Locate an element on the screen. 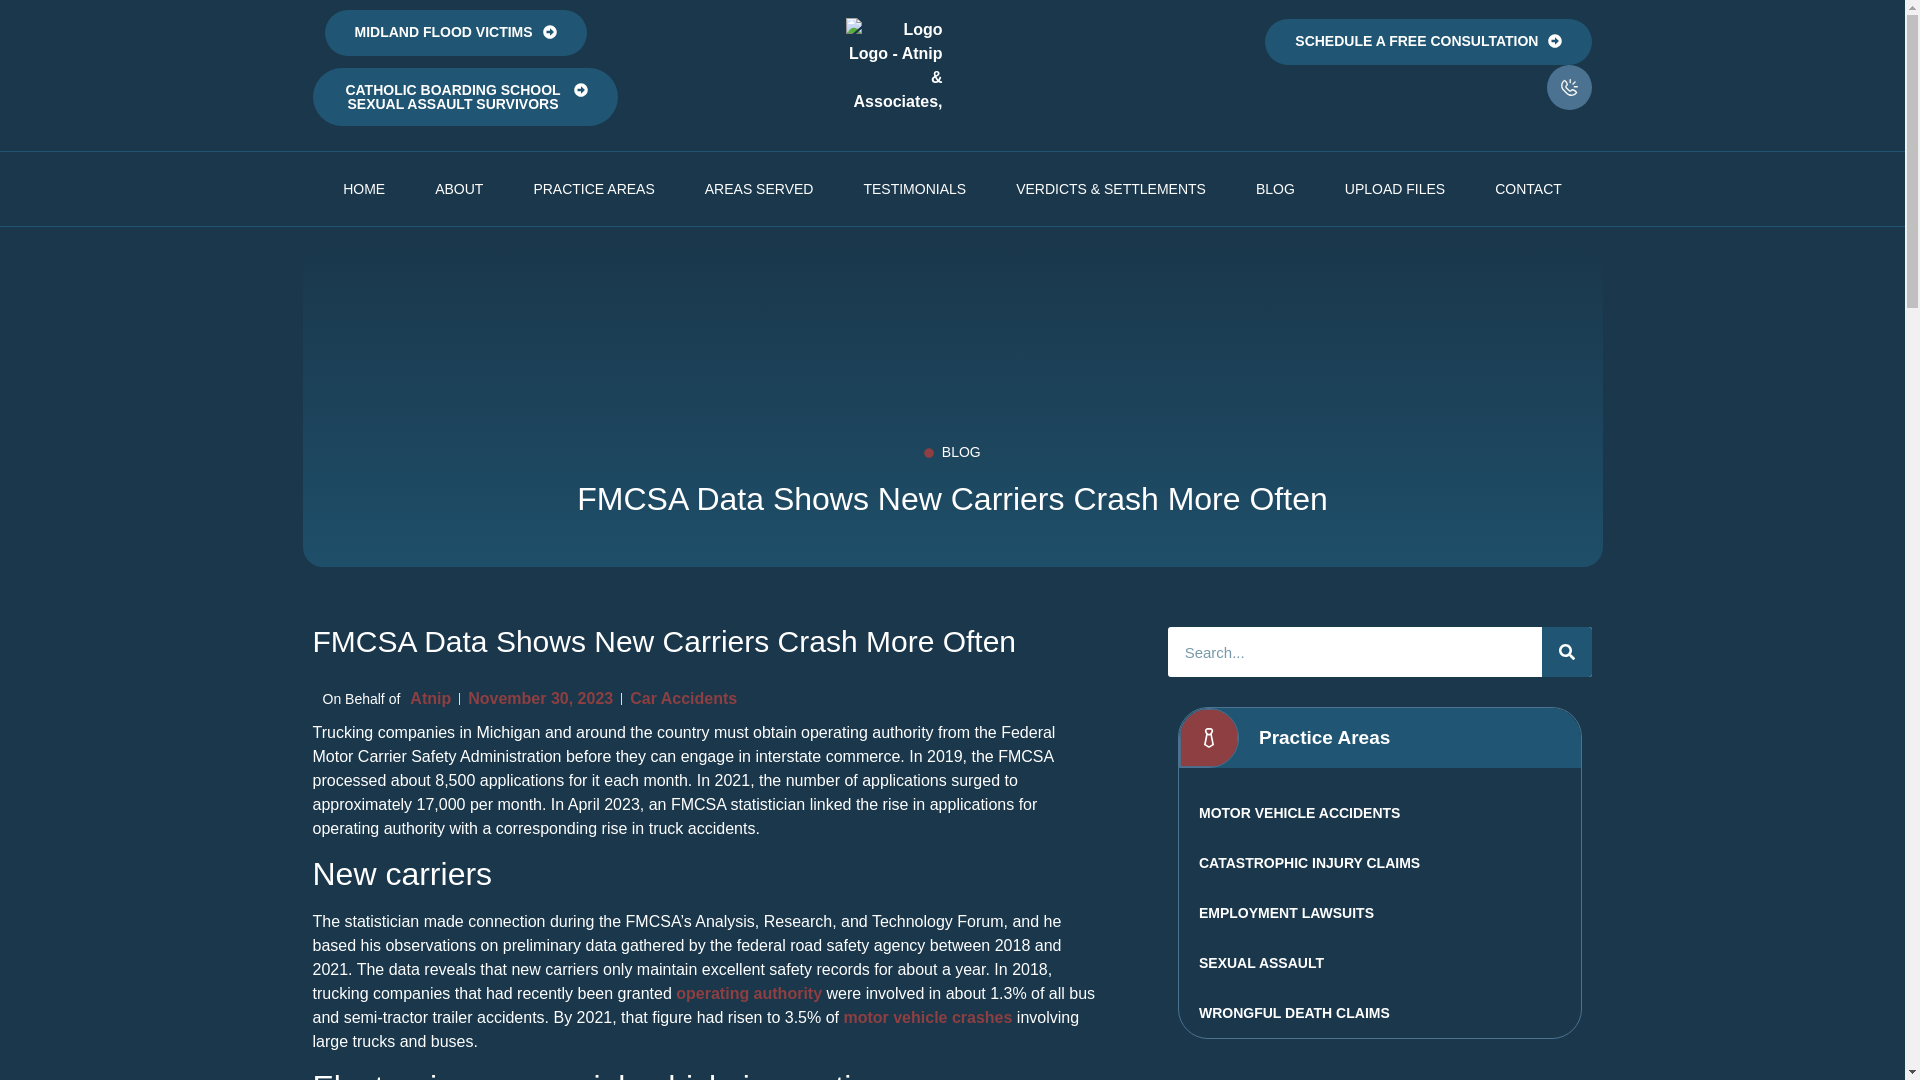 The width and height of the screenshot is (1920, 1080). CATHOLIC BOARDING SCHOOL SEXUAL ASSAULT SURVIVORS is located at coordinates (464, 97).